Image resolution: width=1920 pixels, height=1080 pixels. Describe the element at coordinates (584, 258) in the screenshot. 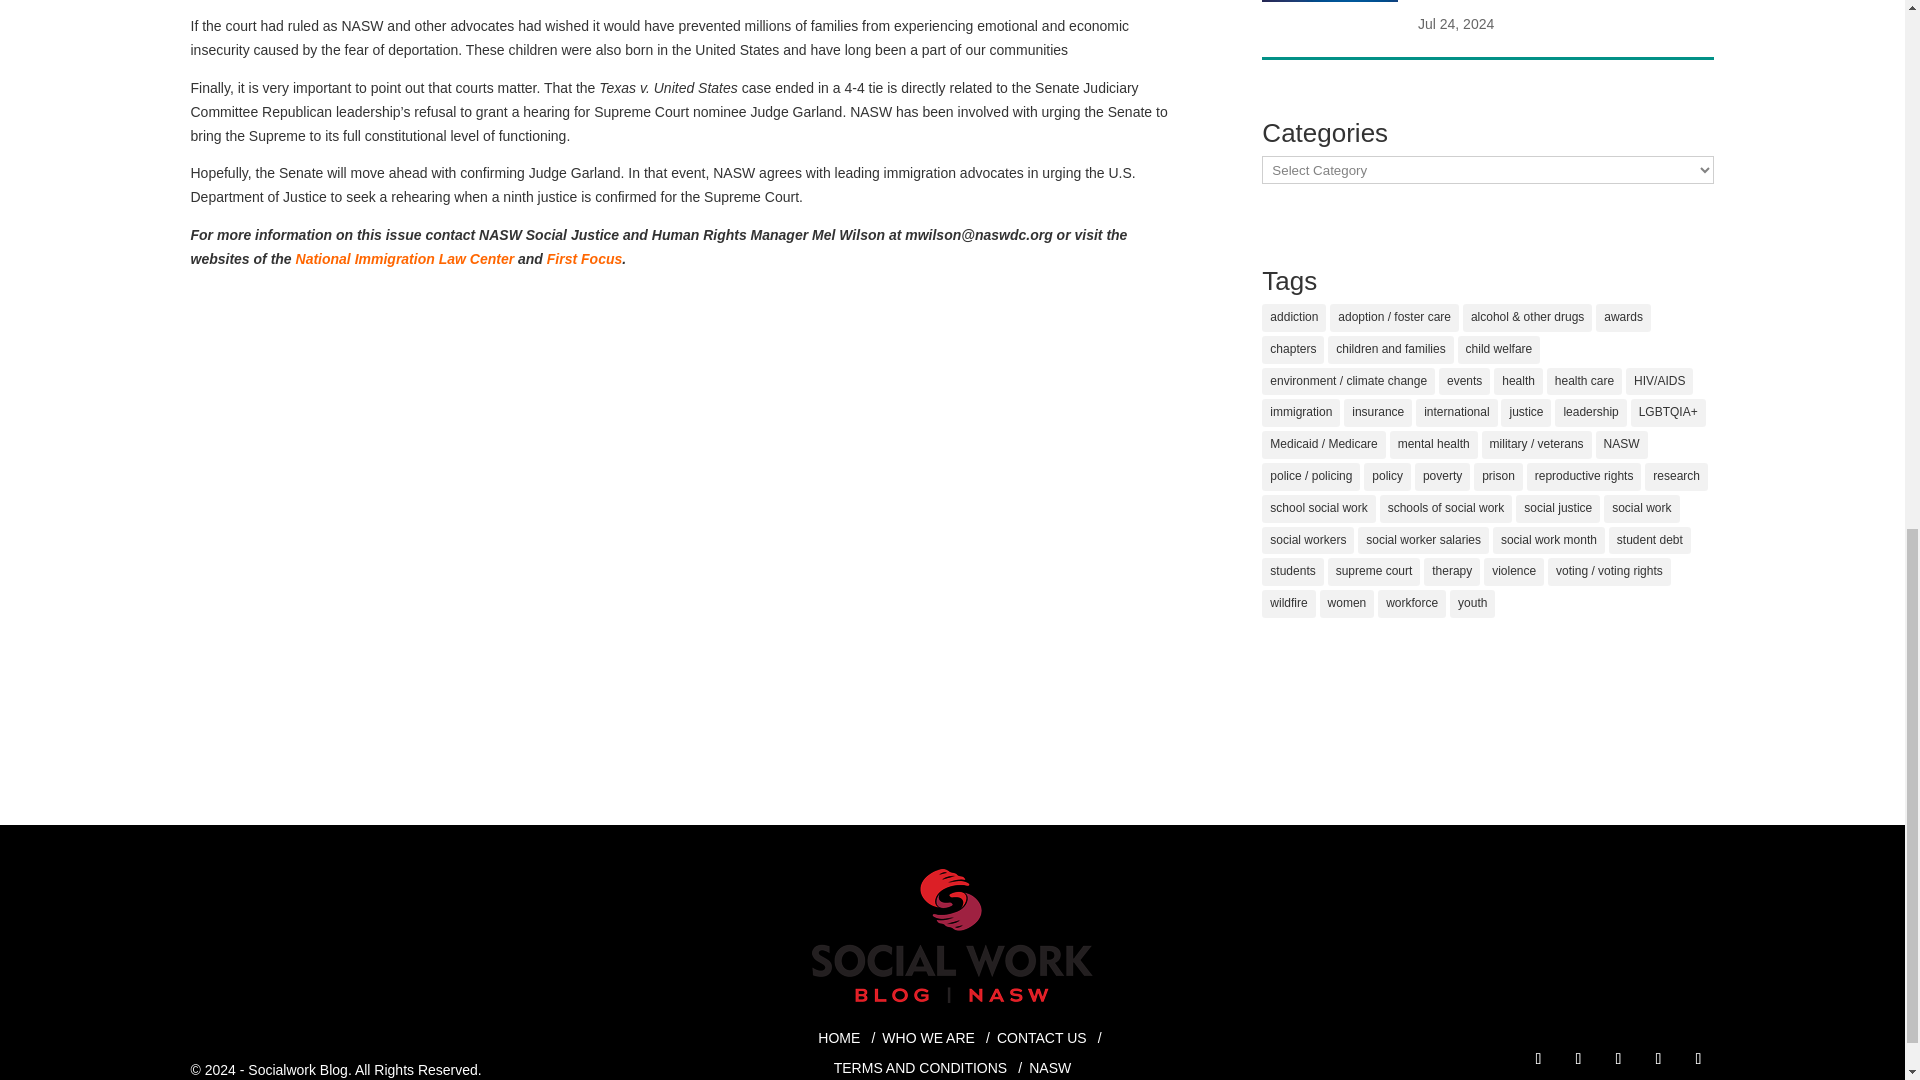

I see `First Focus` at that location.